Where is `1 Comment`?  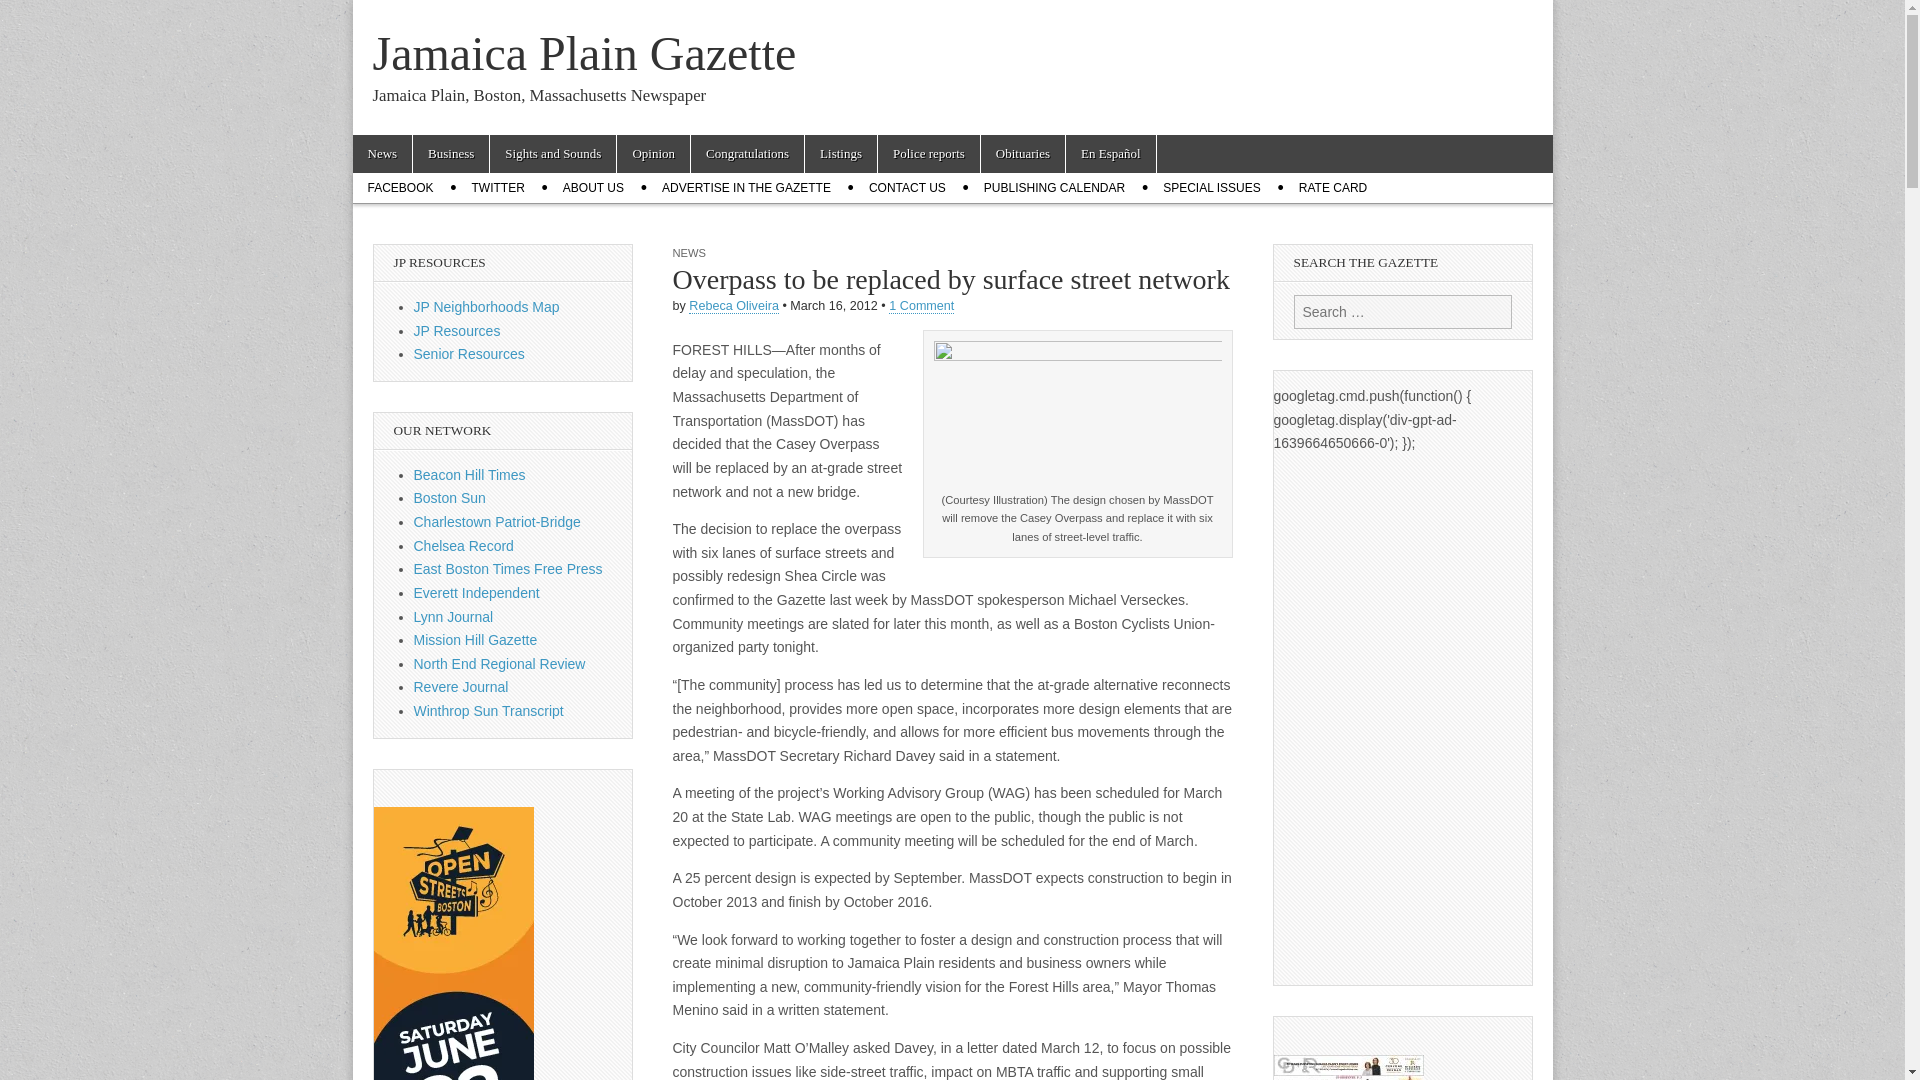
1 Comment is located at coordinates (921, 306).